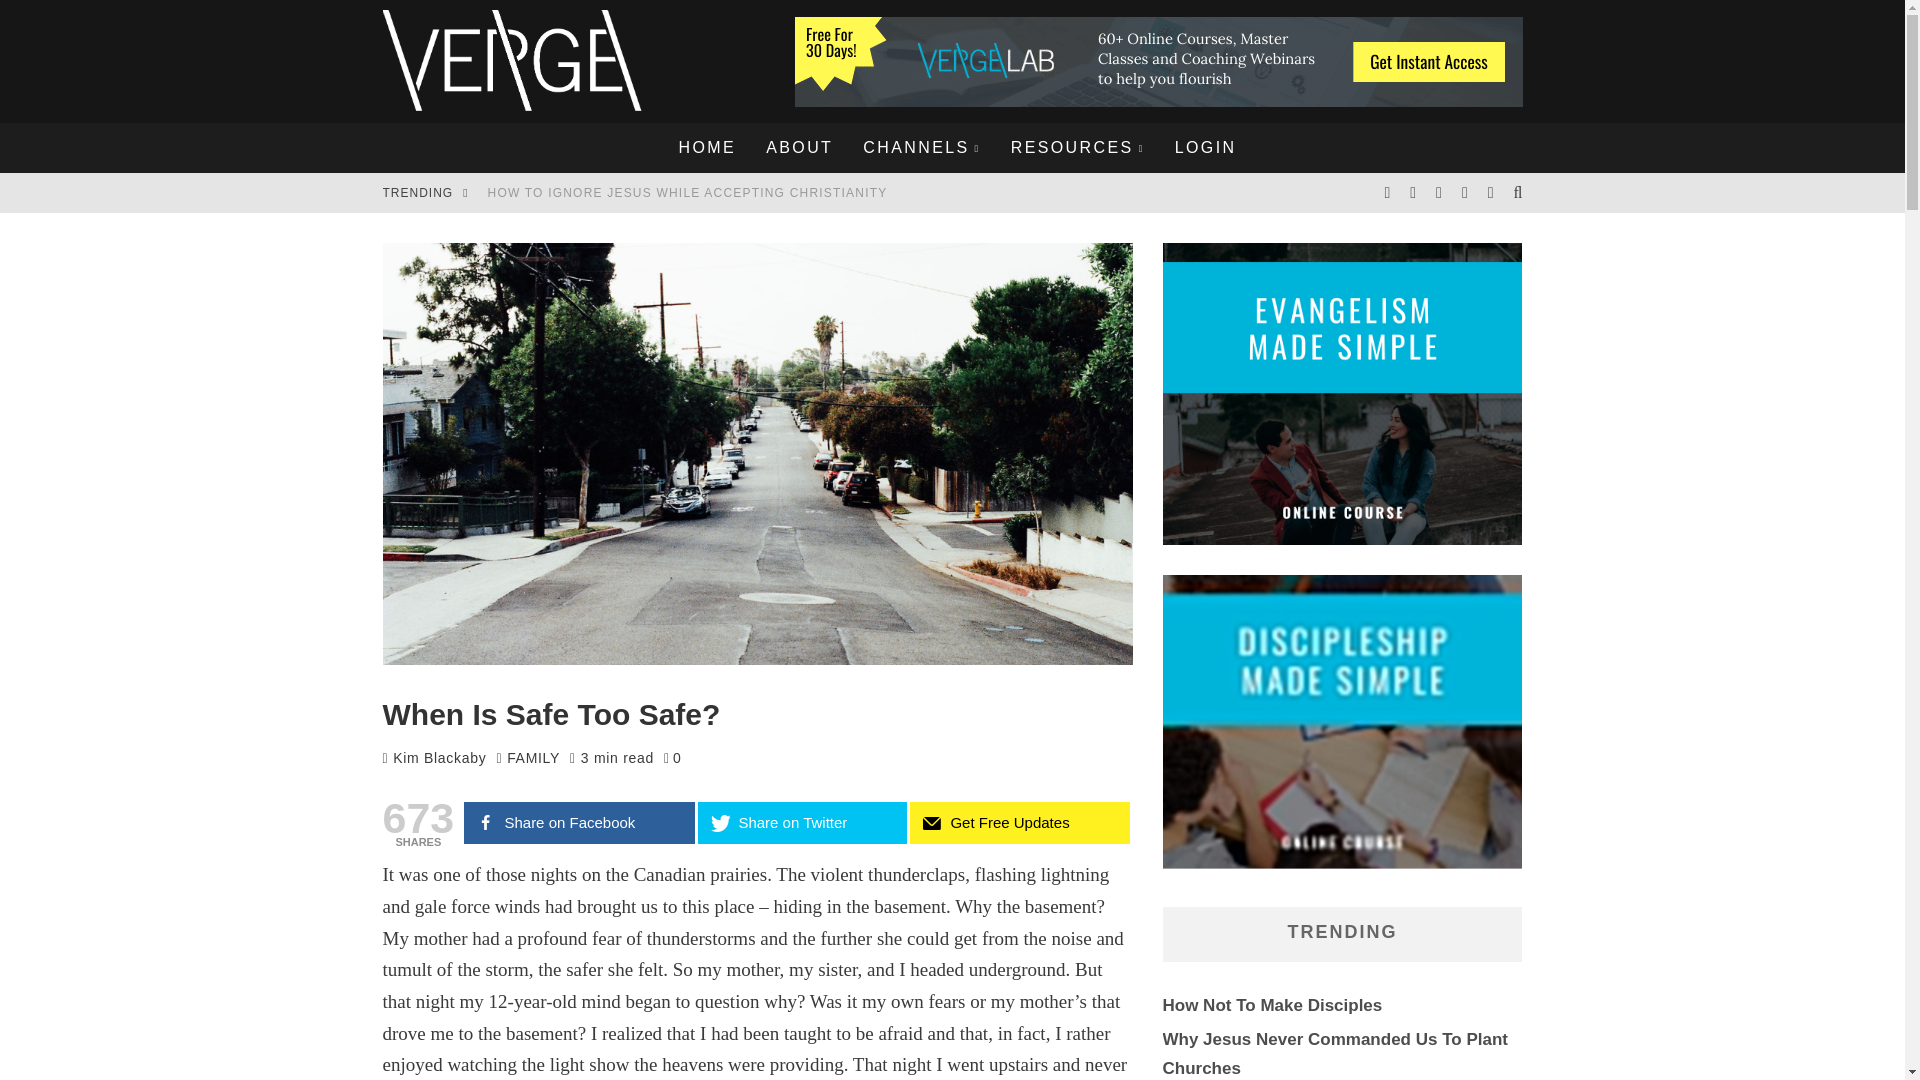 The width and height of the screenshot is (1920, 1080). I want to click on LOGIN, so click(1205, 148).